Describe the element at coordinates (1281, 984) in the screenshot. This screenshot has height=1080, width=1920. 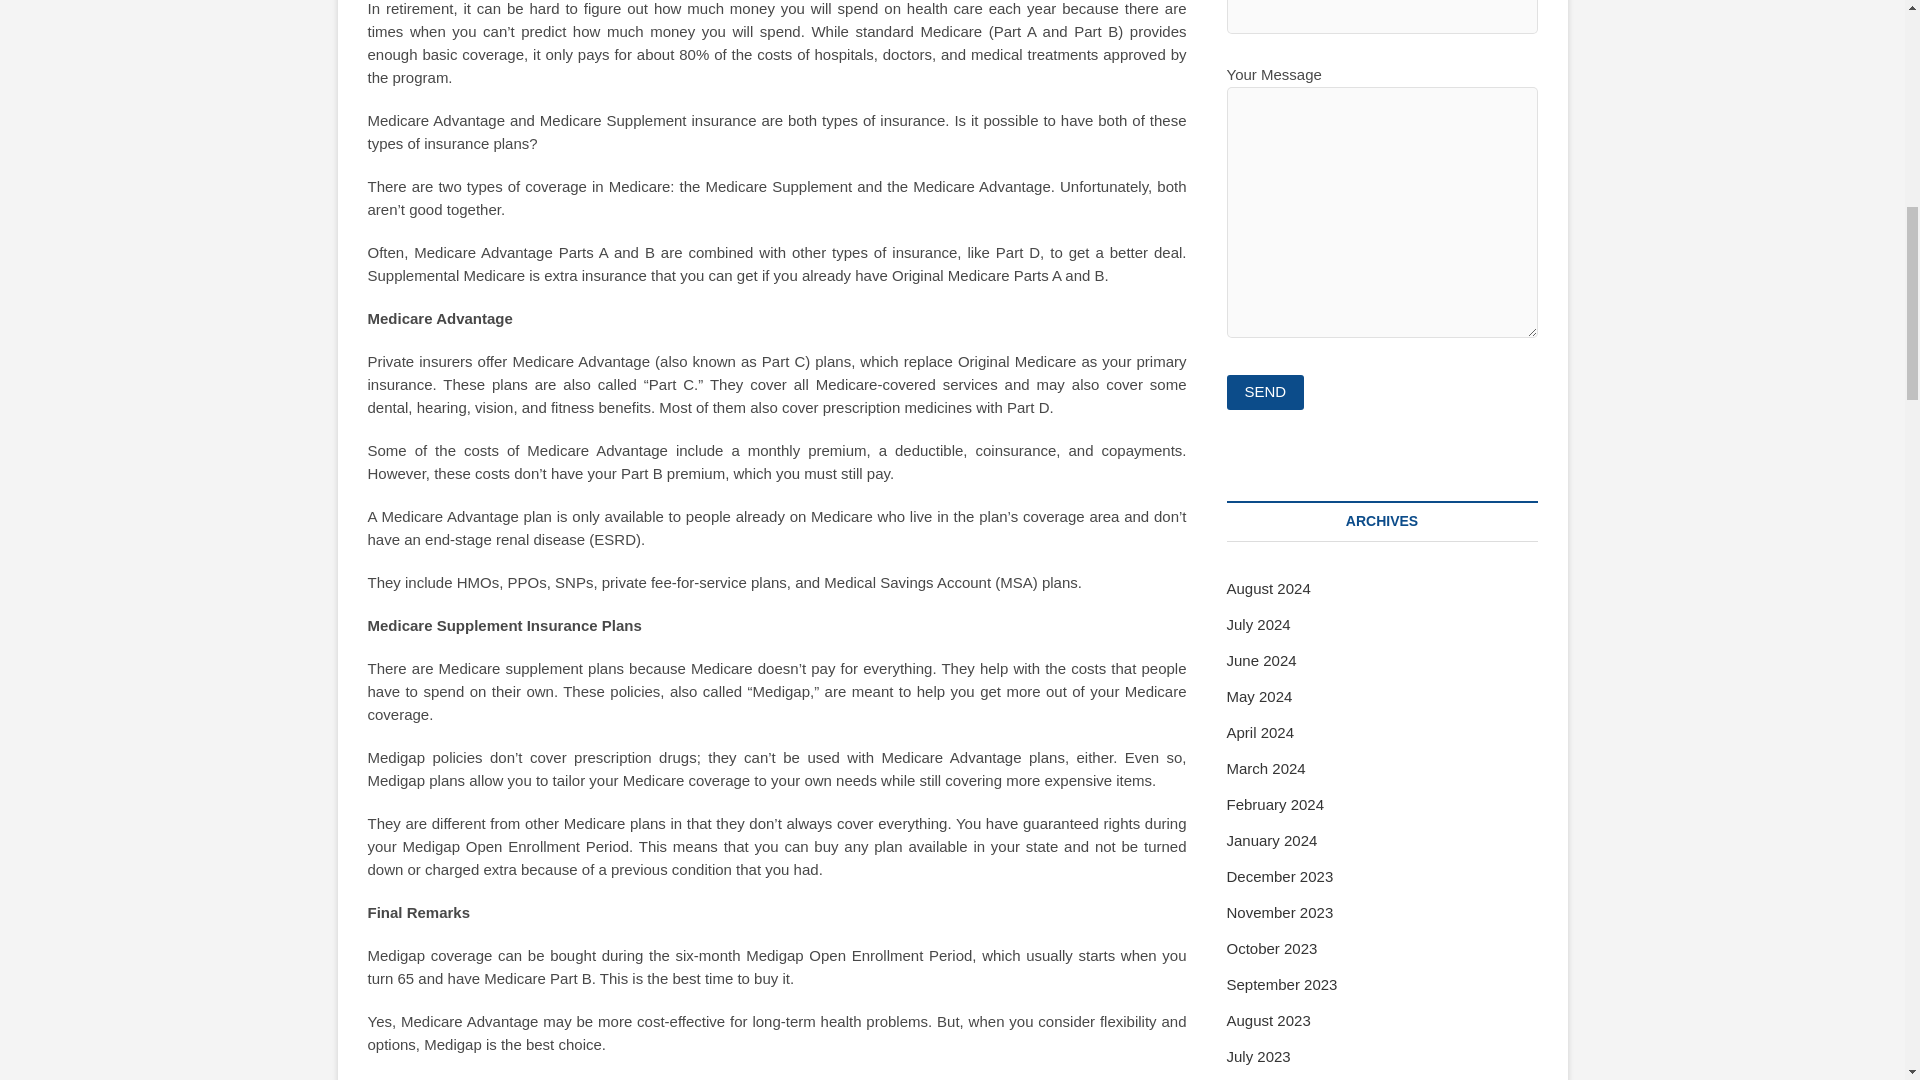
I see `September 2023` at that location.